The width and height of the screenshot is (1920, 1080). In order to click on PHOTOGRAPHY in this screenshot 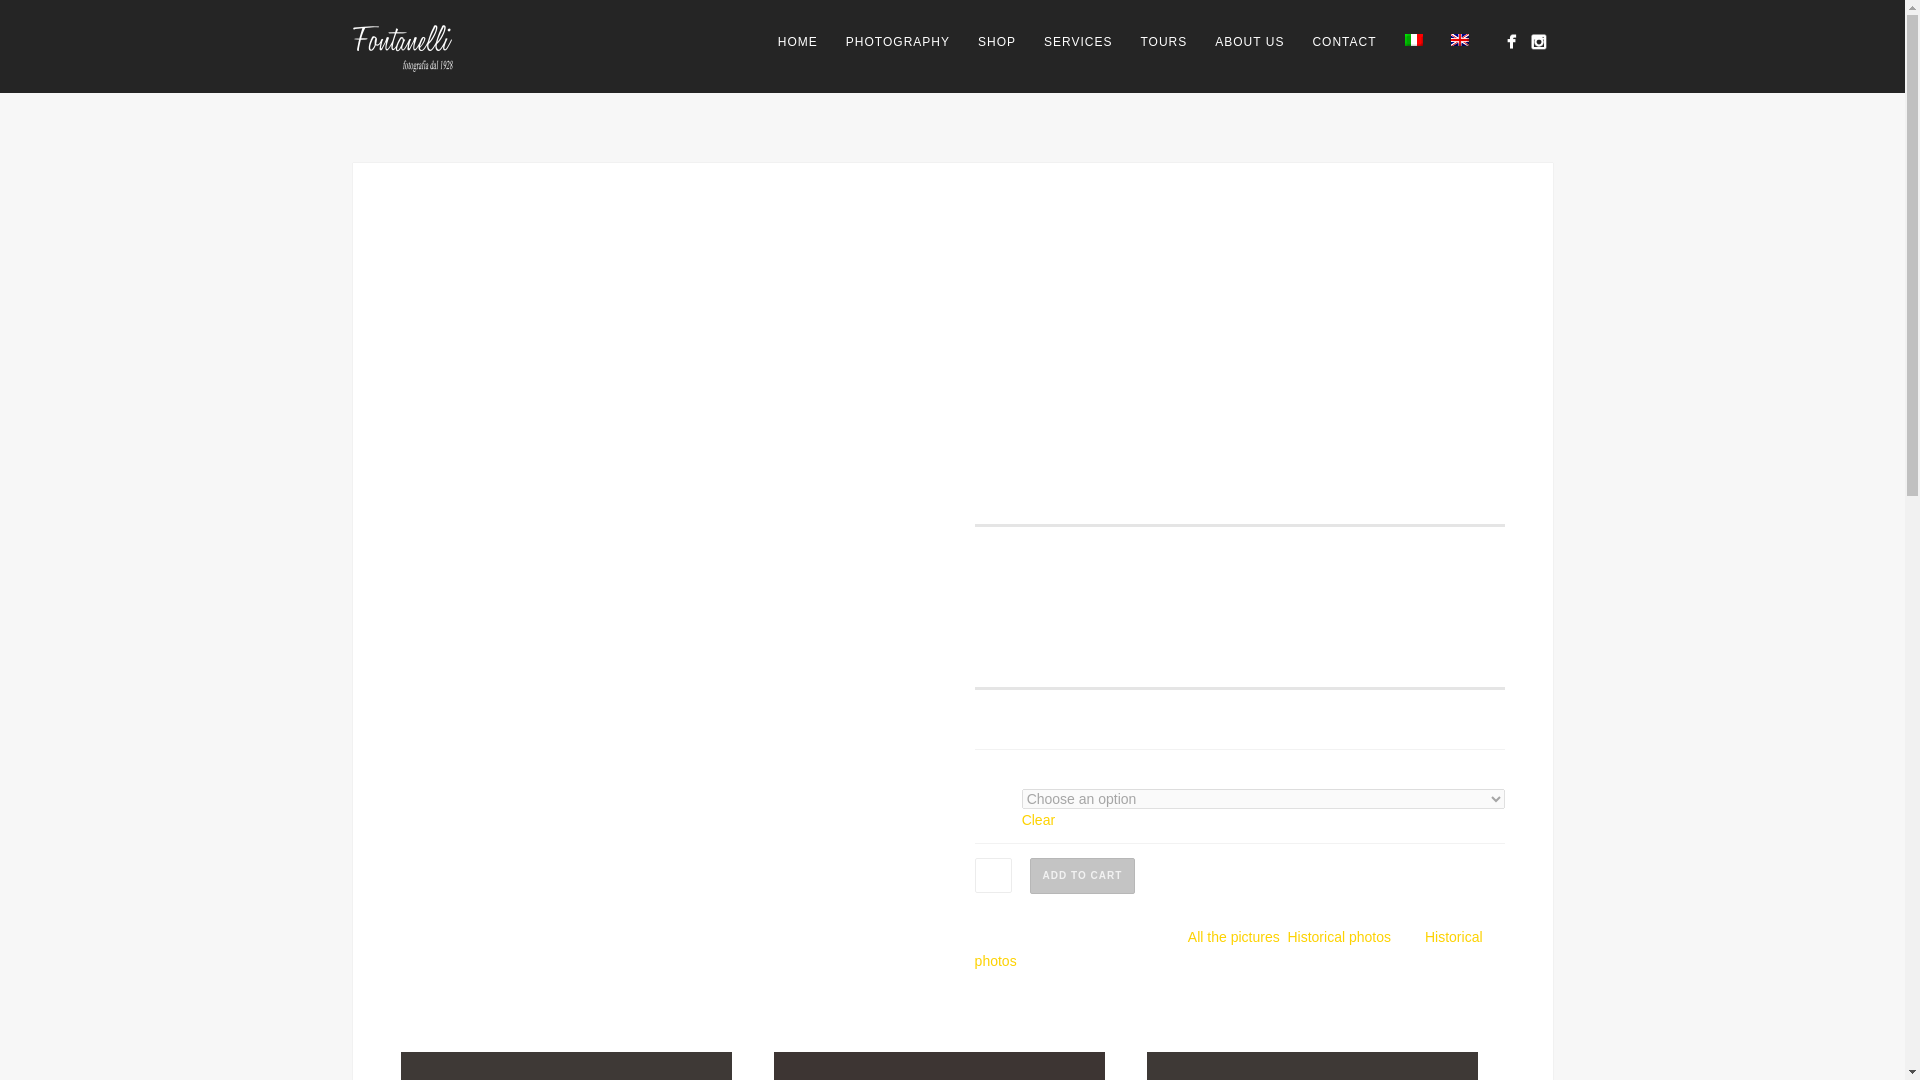, I will do `click(897, 42)`.